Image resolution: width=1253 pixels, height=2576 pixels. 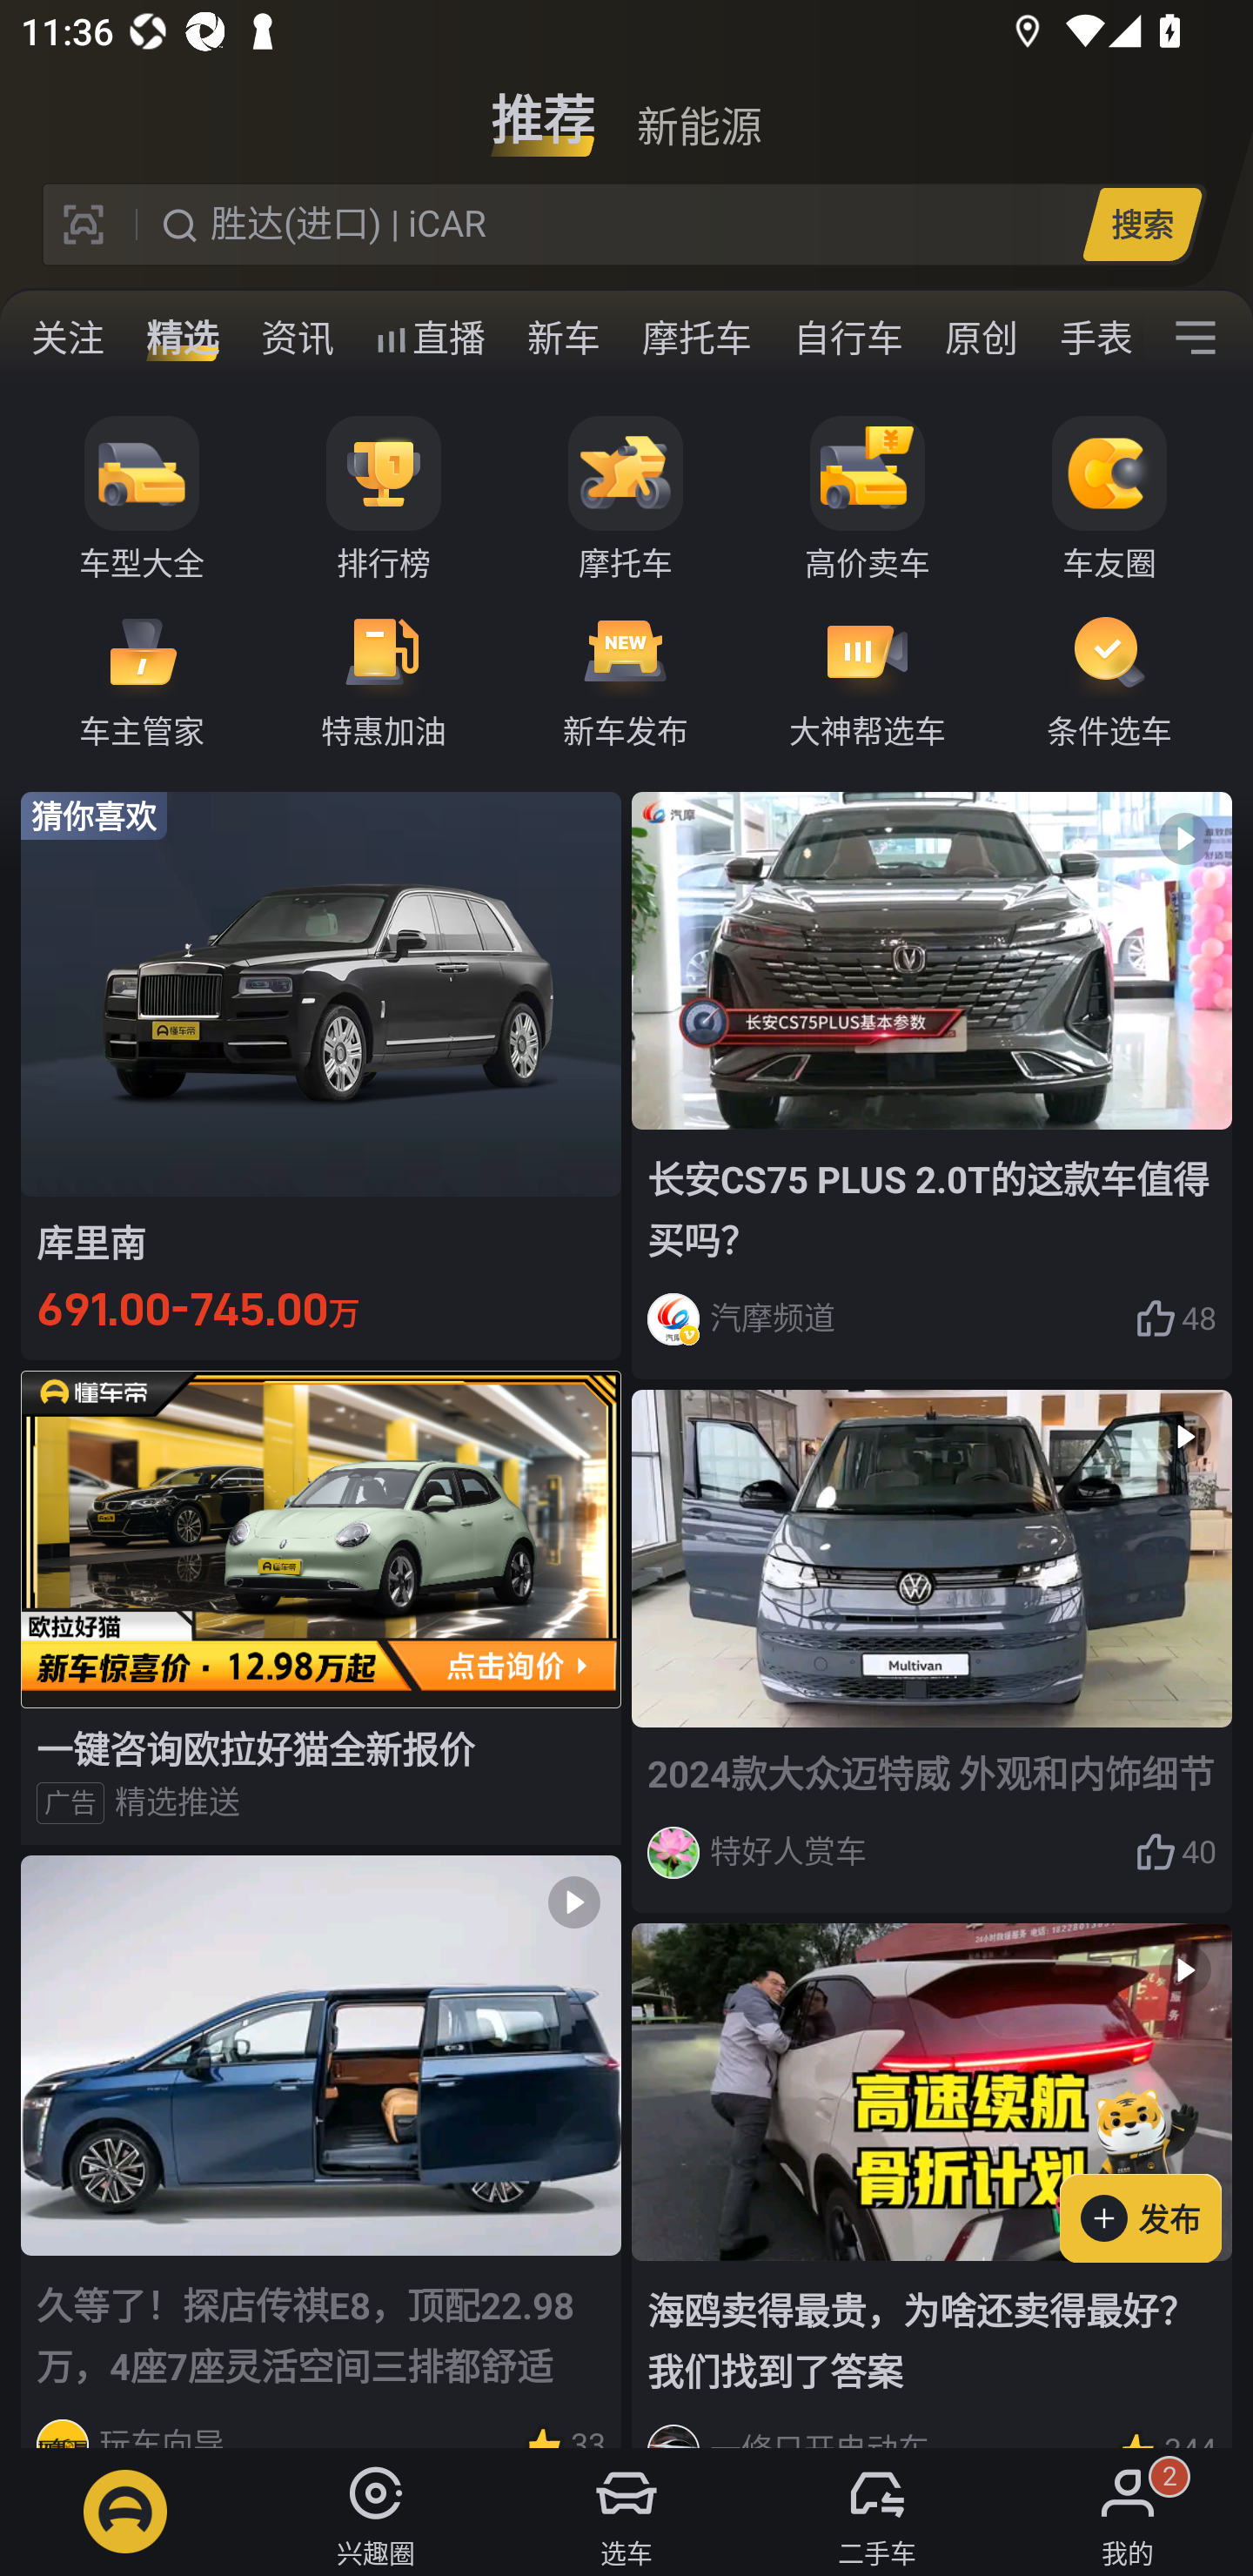 What do you see at coordinates (931, 1084) in the screenshot?
I see ` 长安CS75 PLUS 2.0T的这款车值得买吗？ 汽摩频道 48` at bounding box center [931, 1084].